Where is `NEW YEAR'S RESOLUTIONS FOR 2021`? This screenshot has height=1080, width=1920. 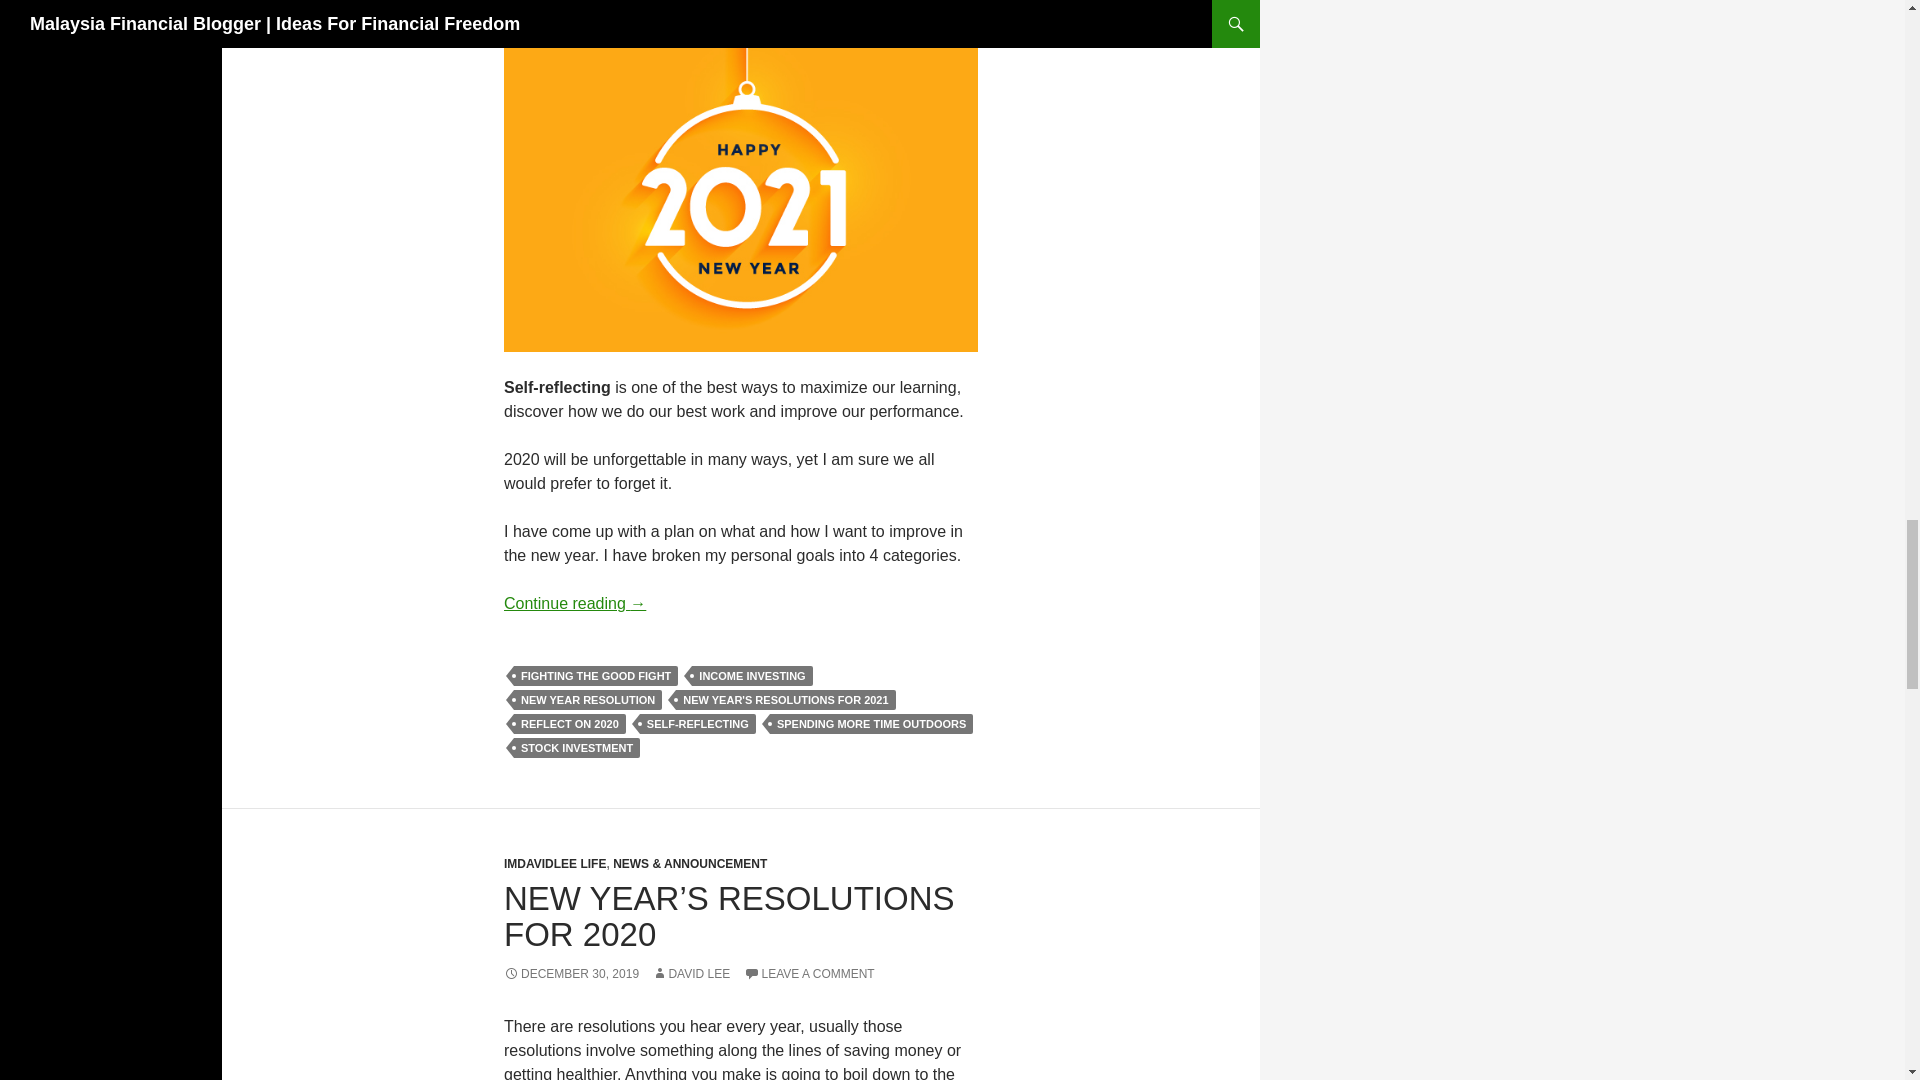 NEW YEAR'S RESOLUTIONS FOR 2021 is located at coordinates (784, 700).